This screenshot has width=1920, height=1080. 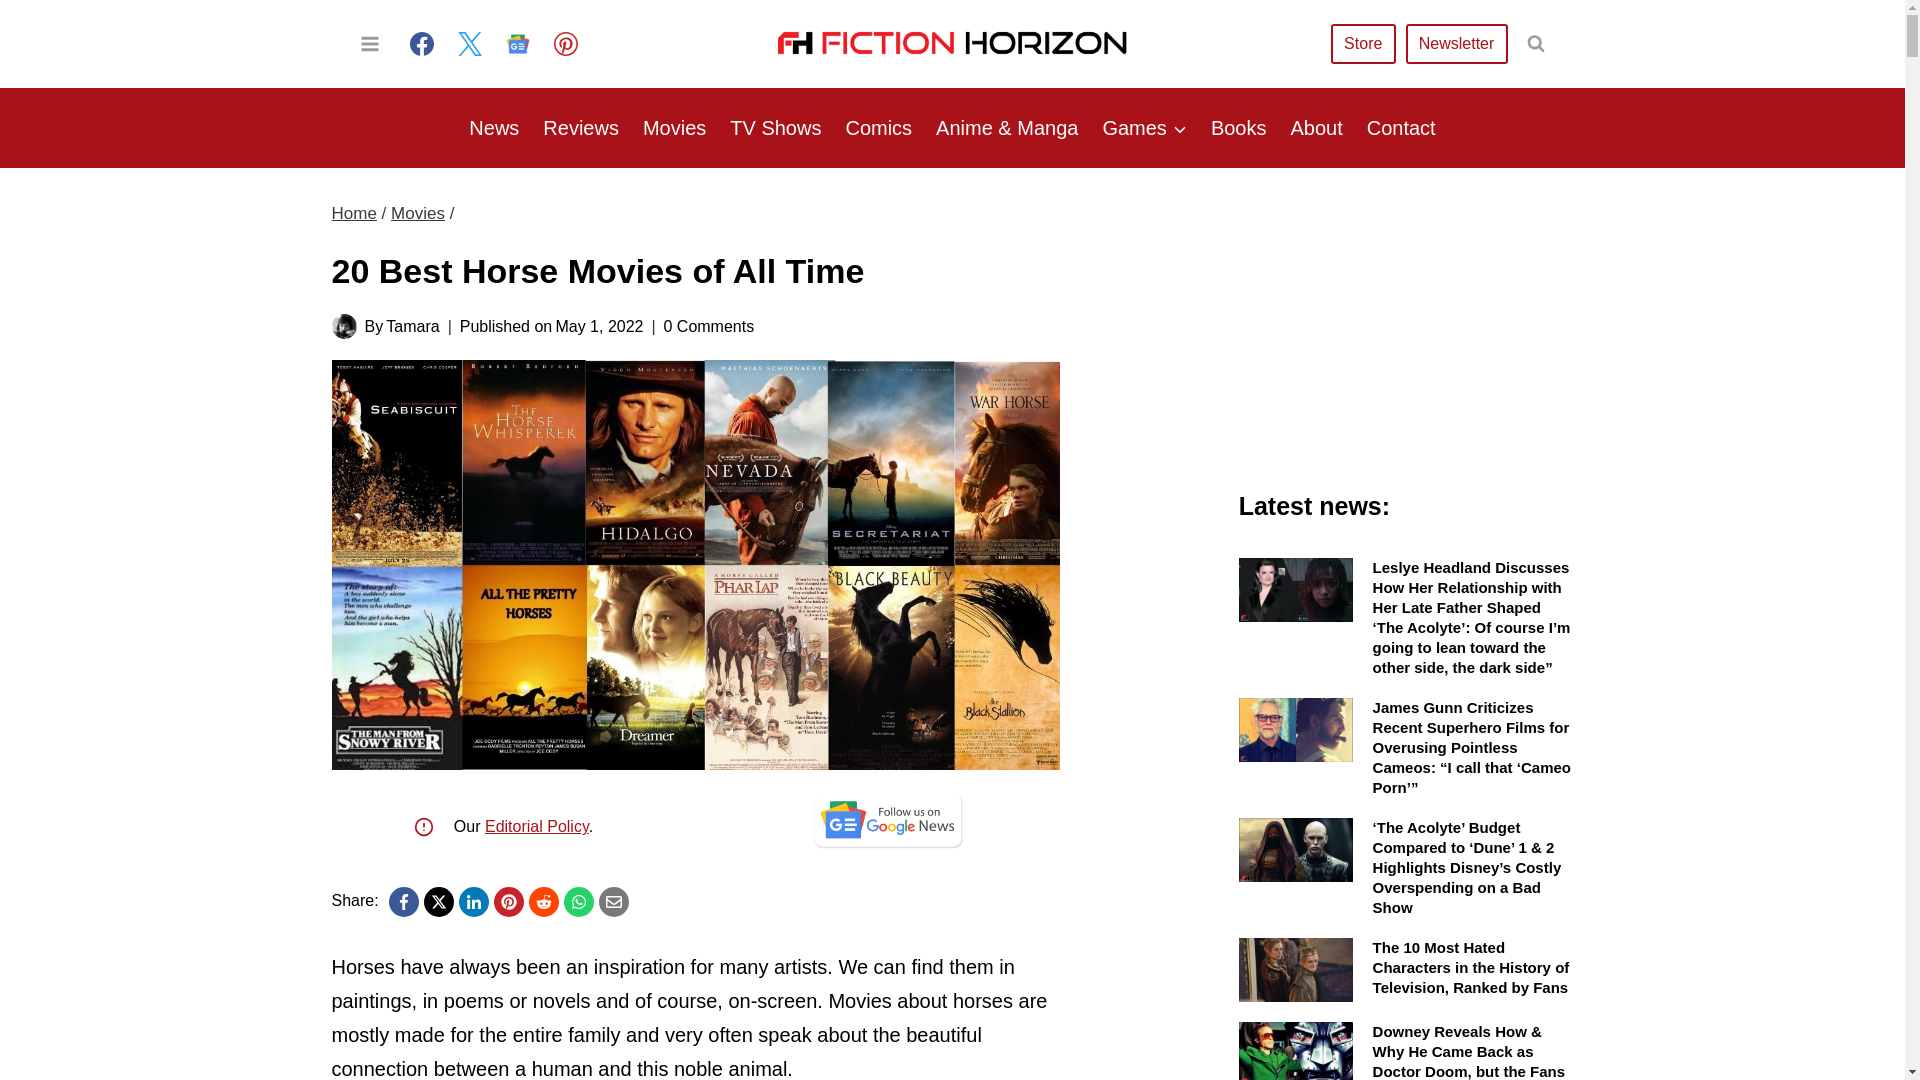 What do you see at coordinates (674, 128) in the screenshot?
I see `Movies` at bounding box center [674, 128].